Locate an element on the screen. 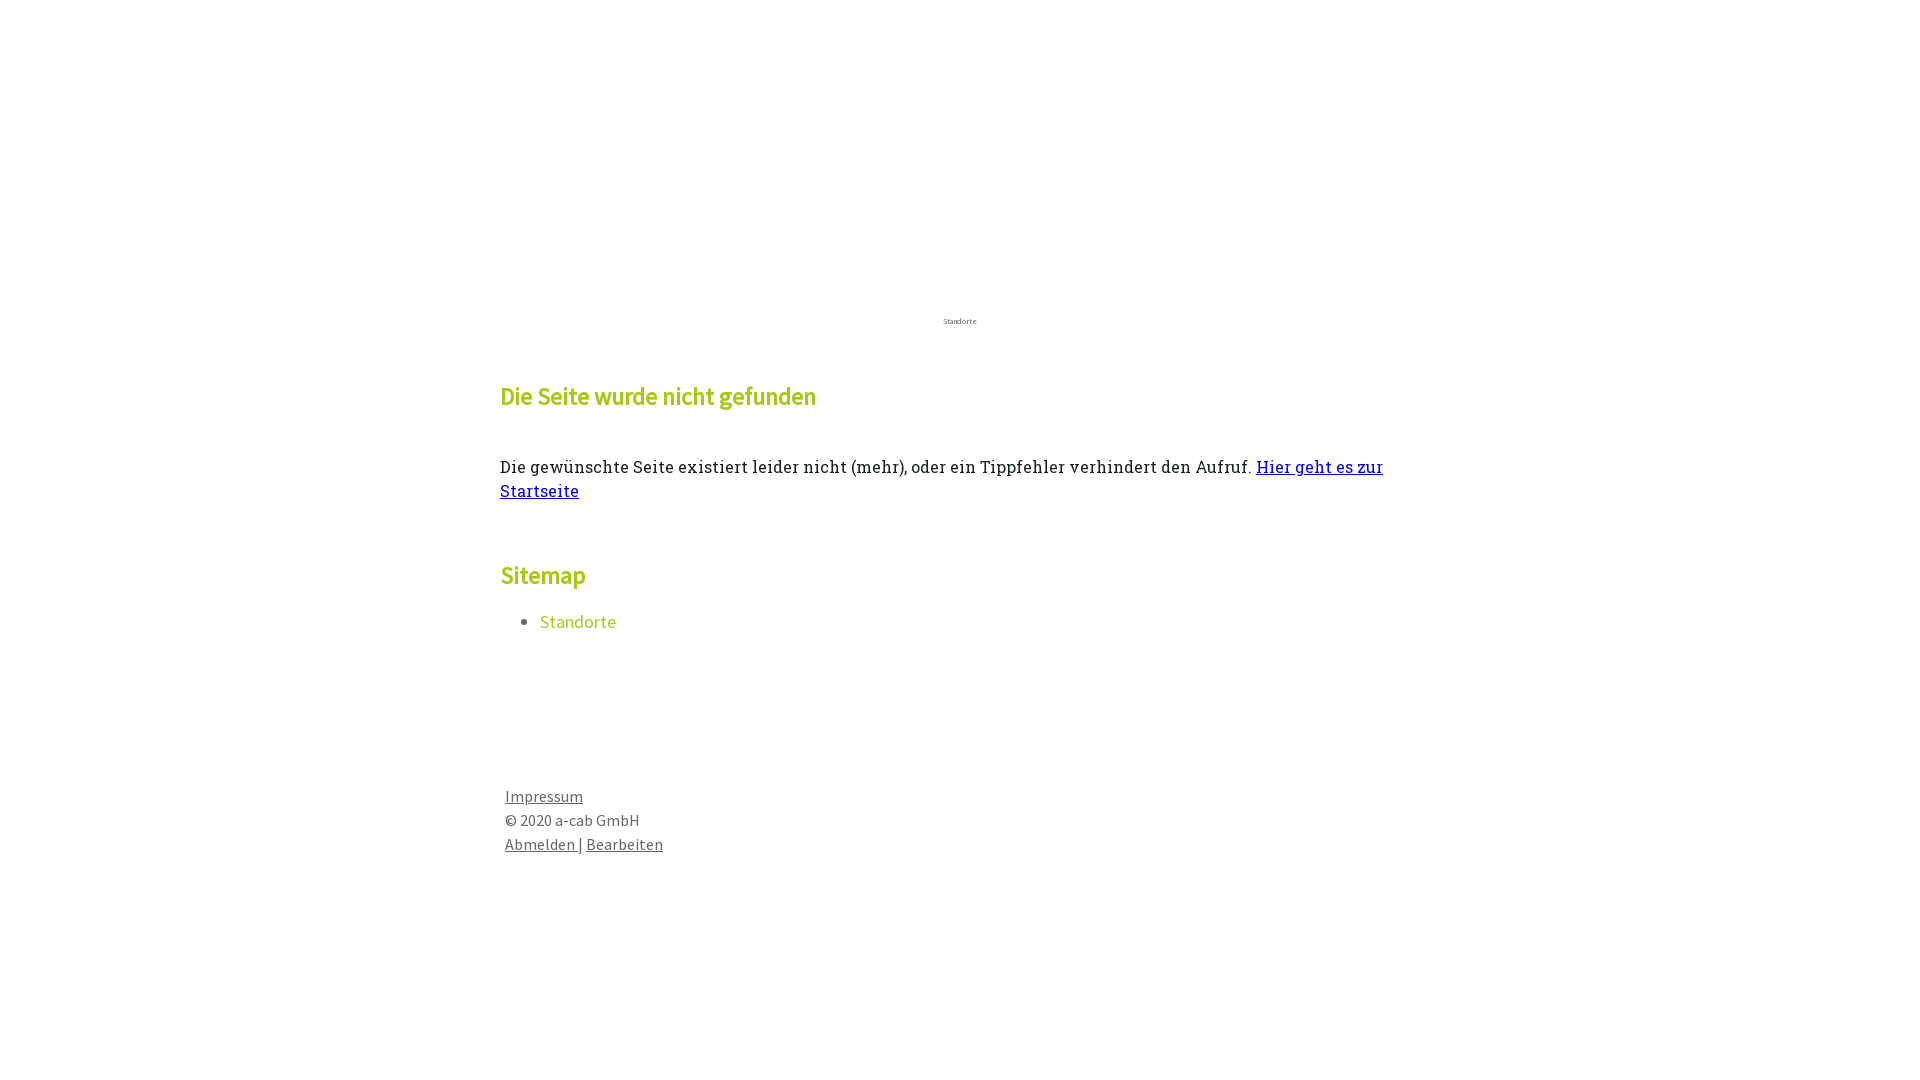 This screenshot has width=1920, height=1080. Bearbeiten is located at coordinates (624, 844).